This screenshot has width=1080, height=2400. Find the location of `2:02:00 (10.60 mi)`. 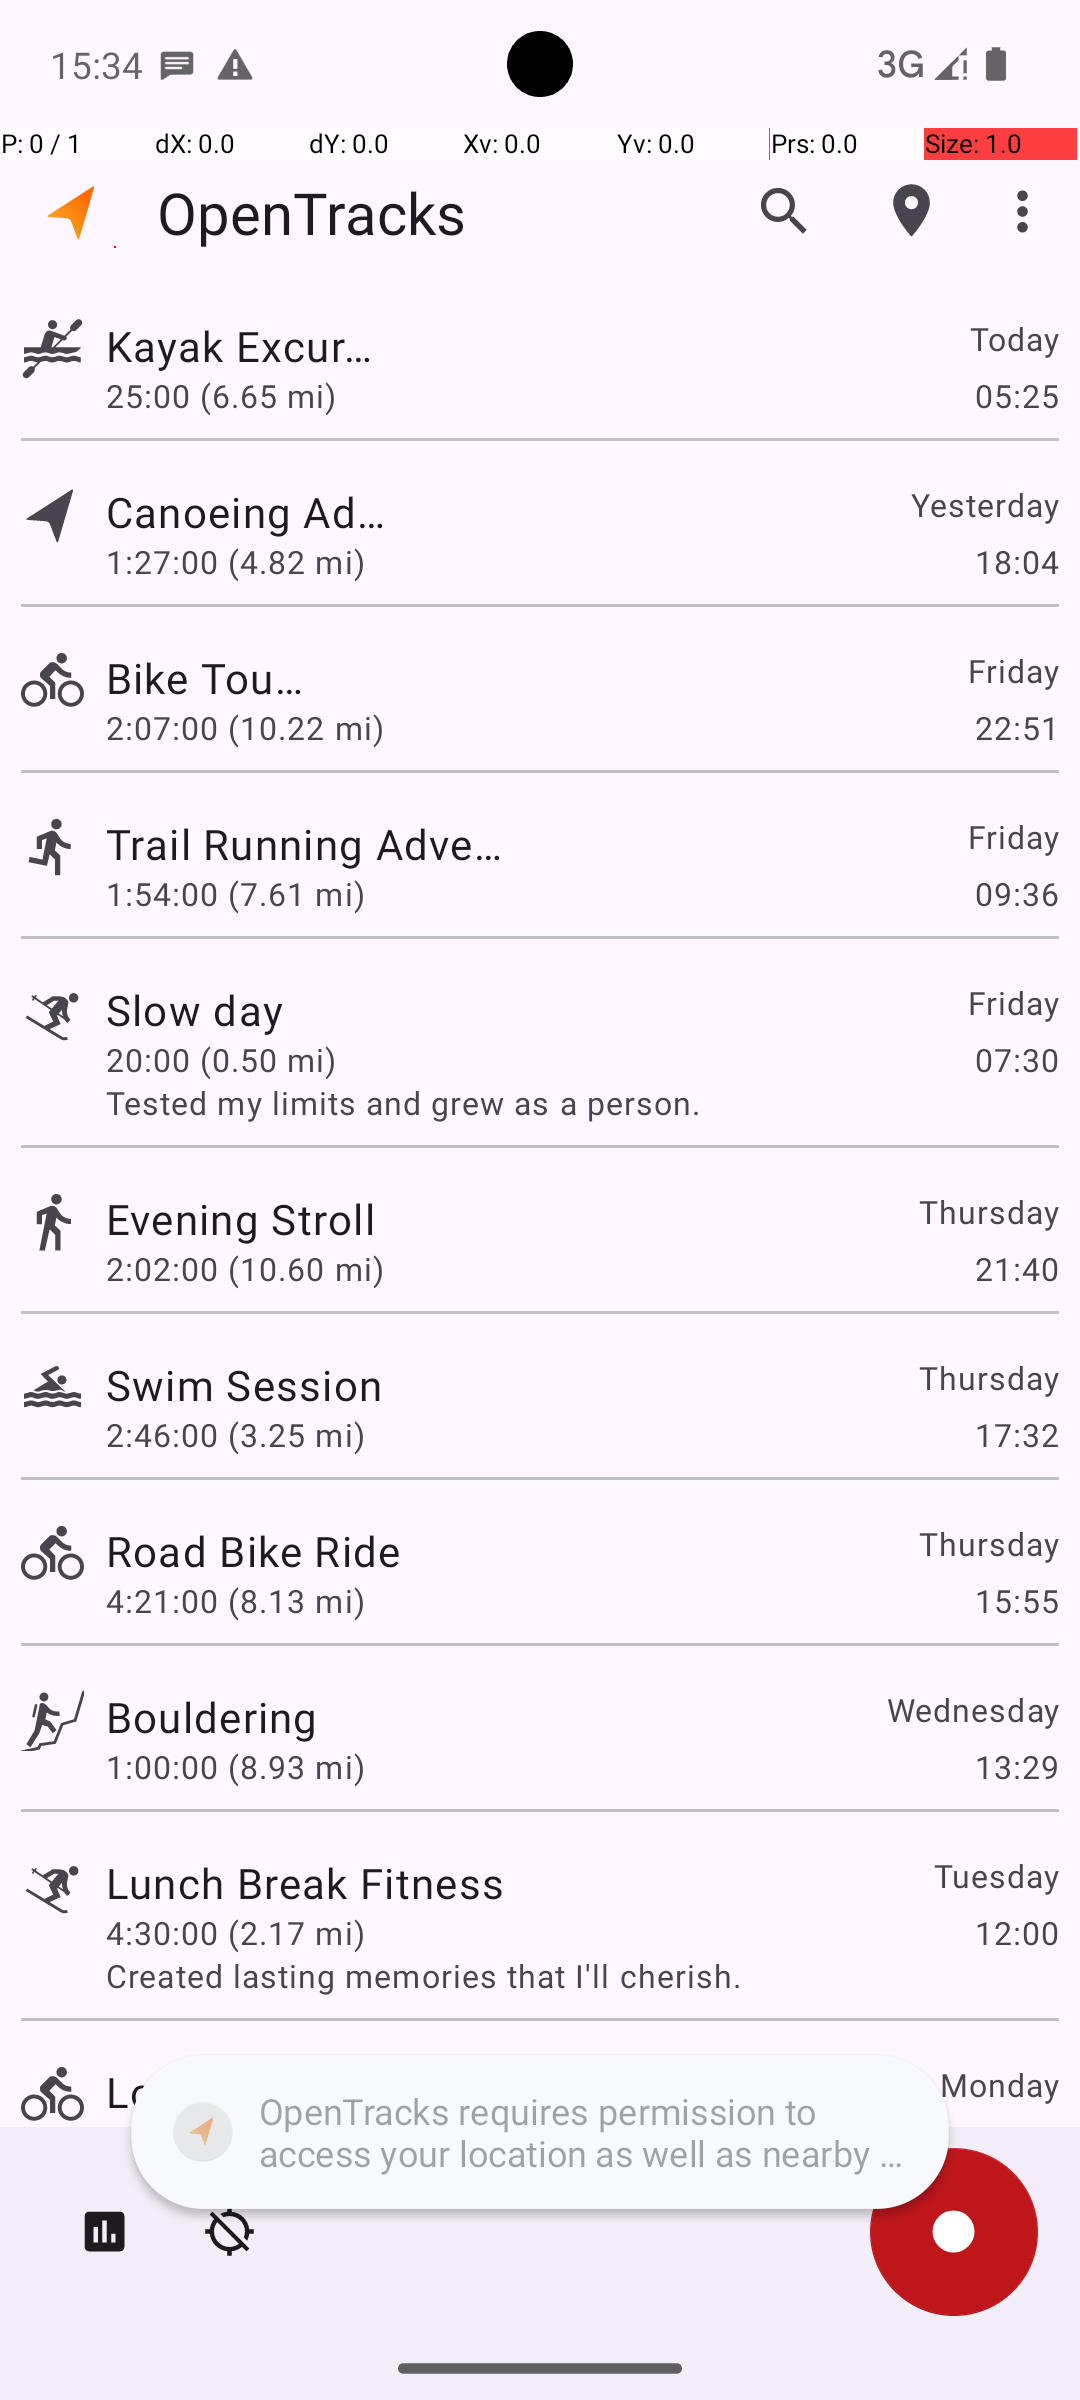

2:02:00 (10.60 mi) is located at coordinates (244, 1268).